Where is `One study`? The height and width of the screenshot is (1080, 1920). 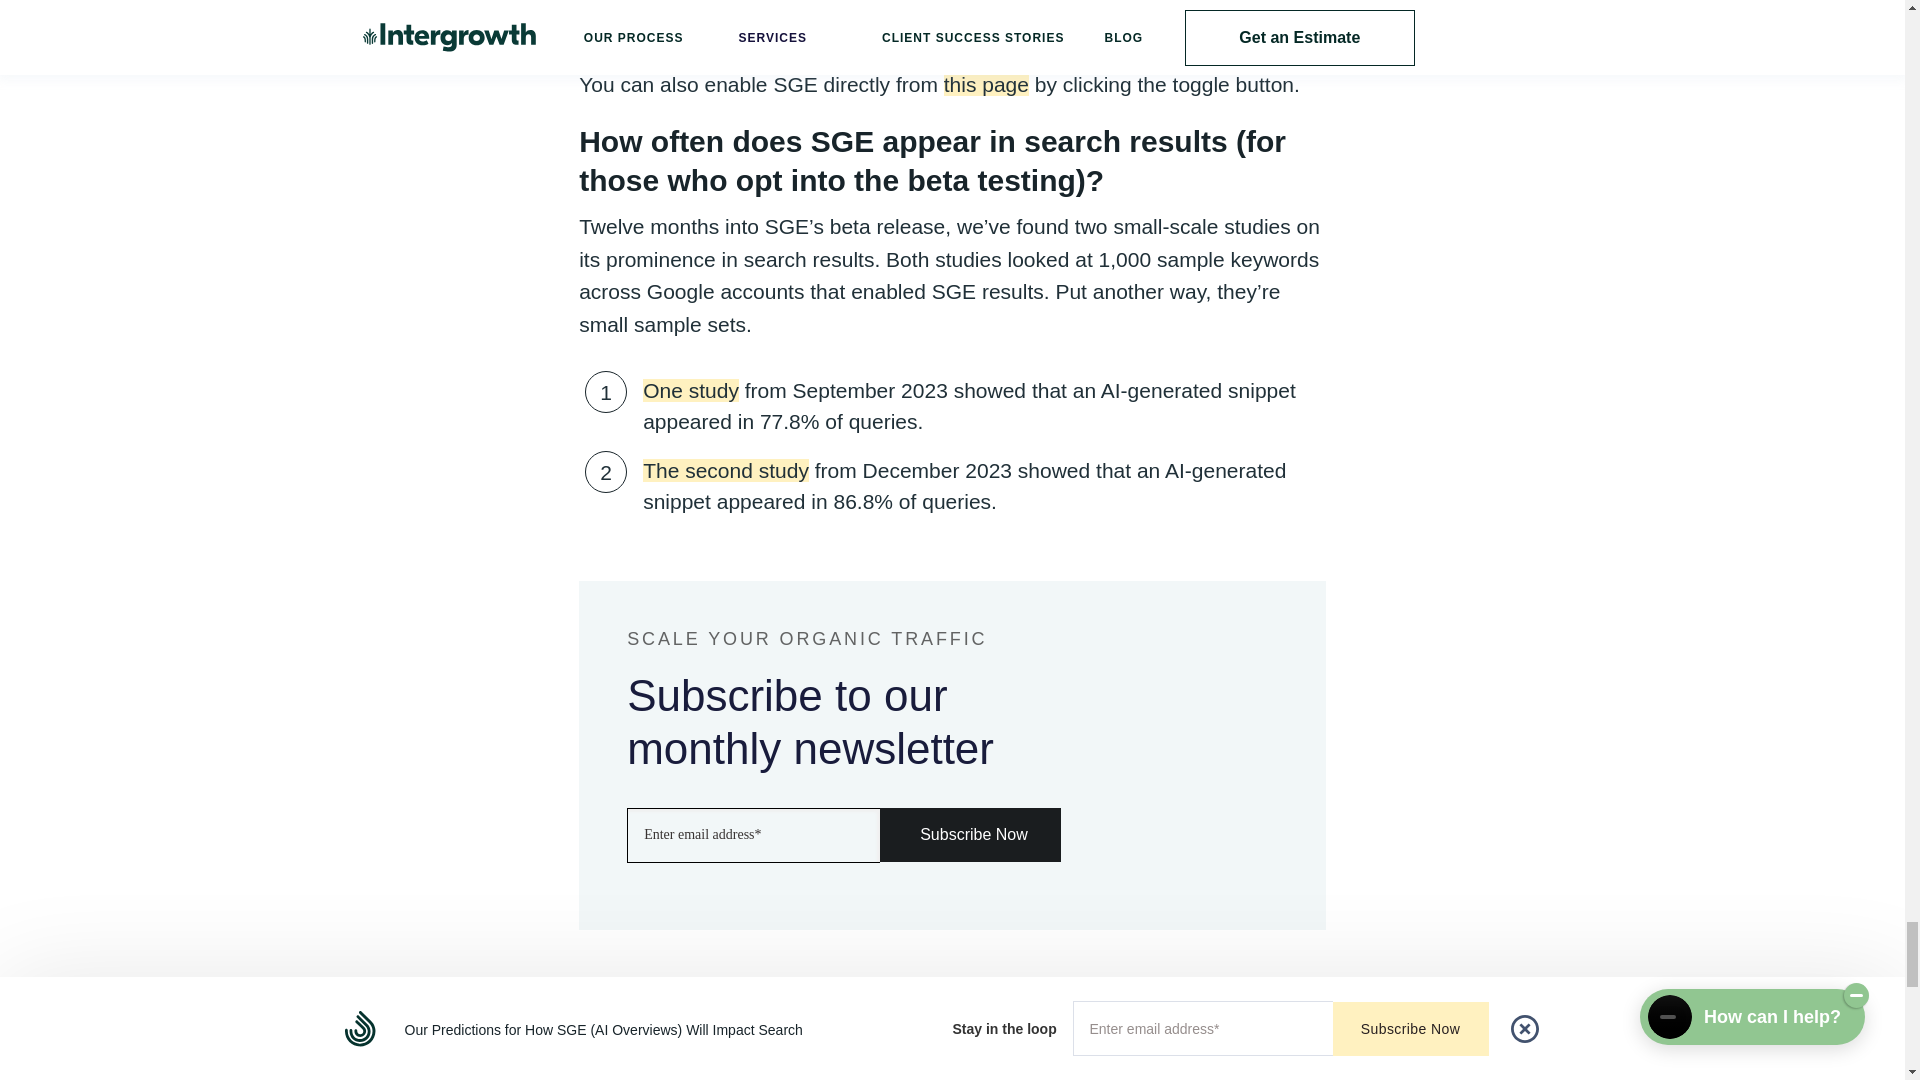 One study is located at coordinates (691, 390).